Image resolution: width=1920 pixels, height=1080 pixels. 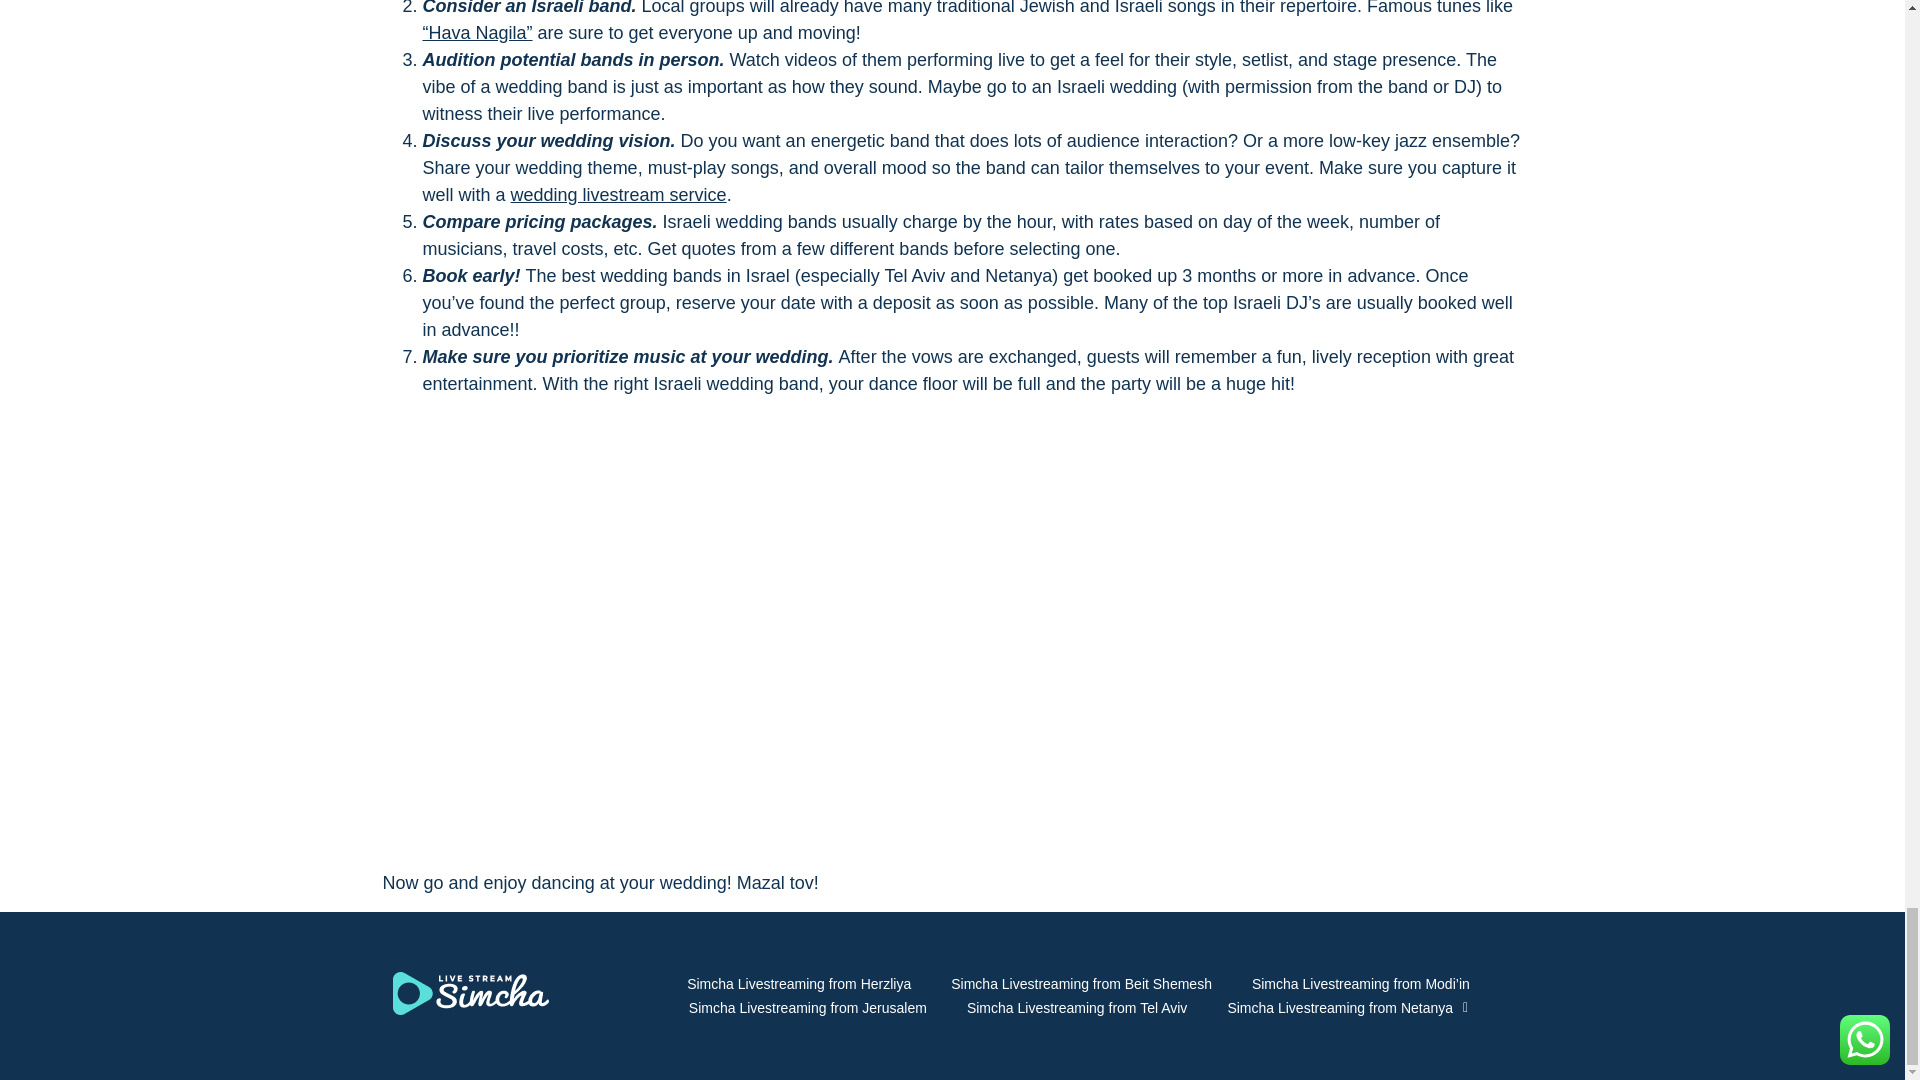 What do you see at coordinates (798, 984) in the screenshot?
I see `Simcha Livestreaming from Herzliya` at bounding box center [798, 984].